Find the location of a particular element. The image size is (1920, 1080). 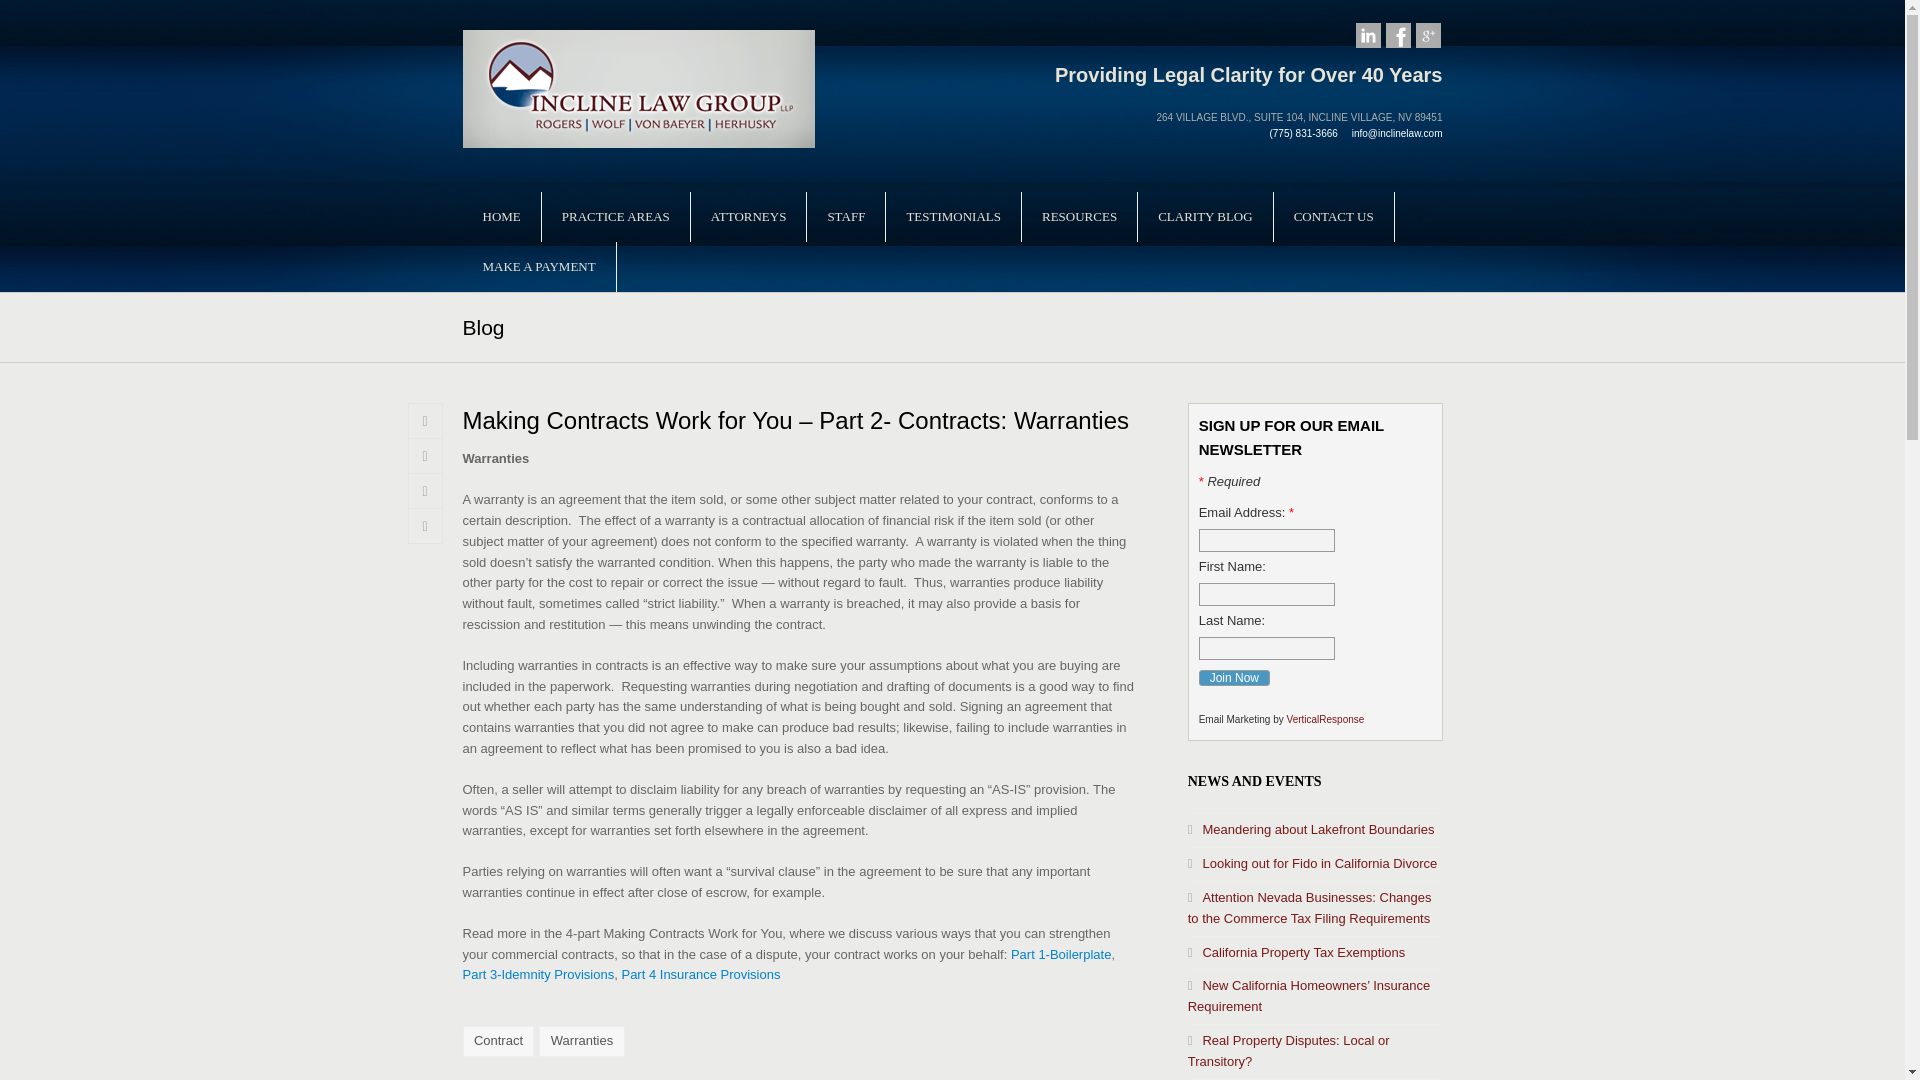

Warranties is located at coordinates (582, 1042).